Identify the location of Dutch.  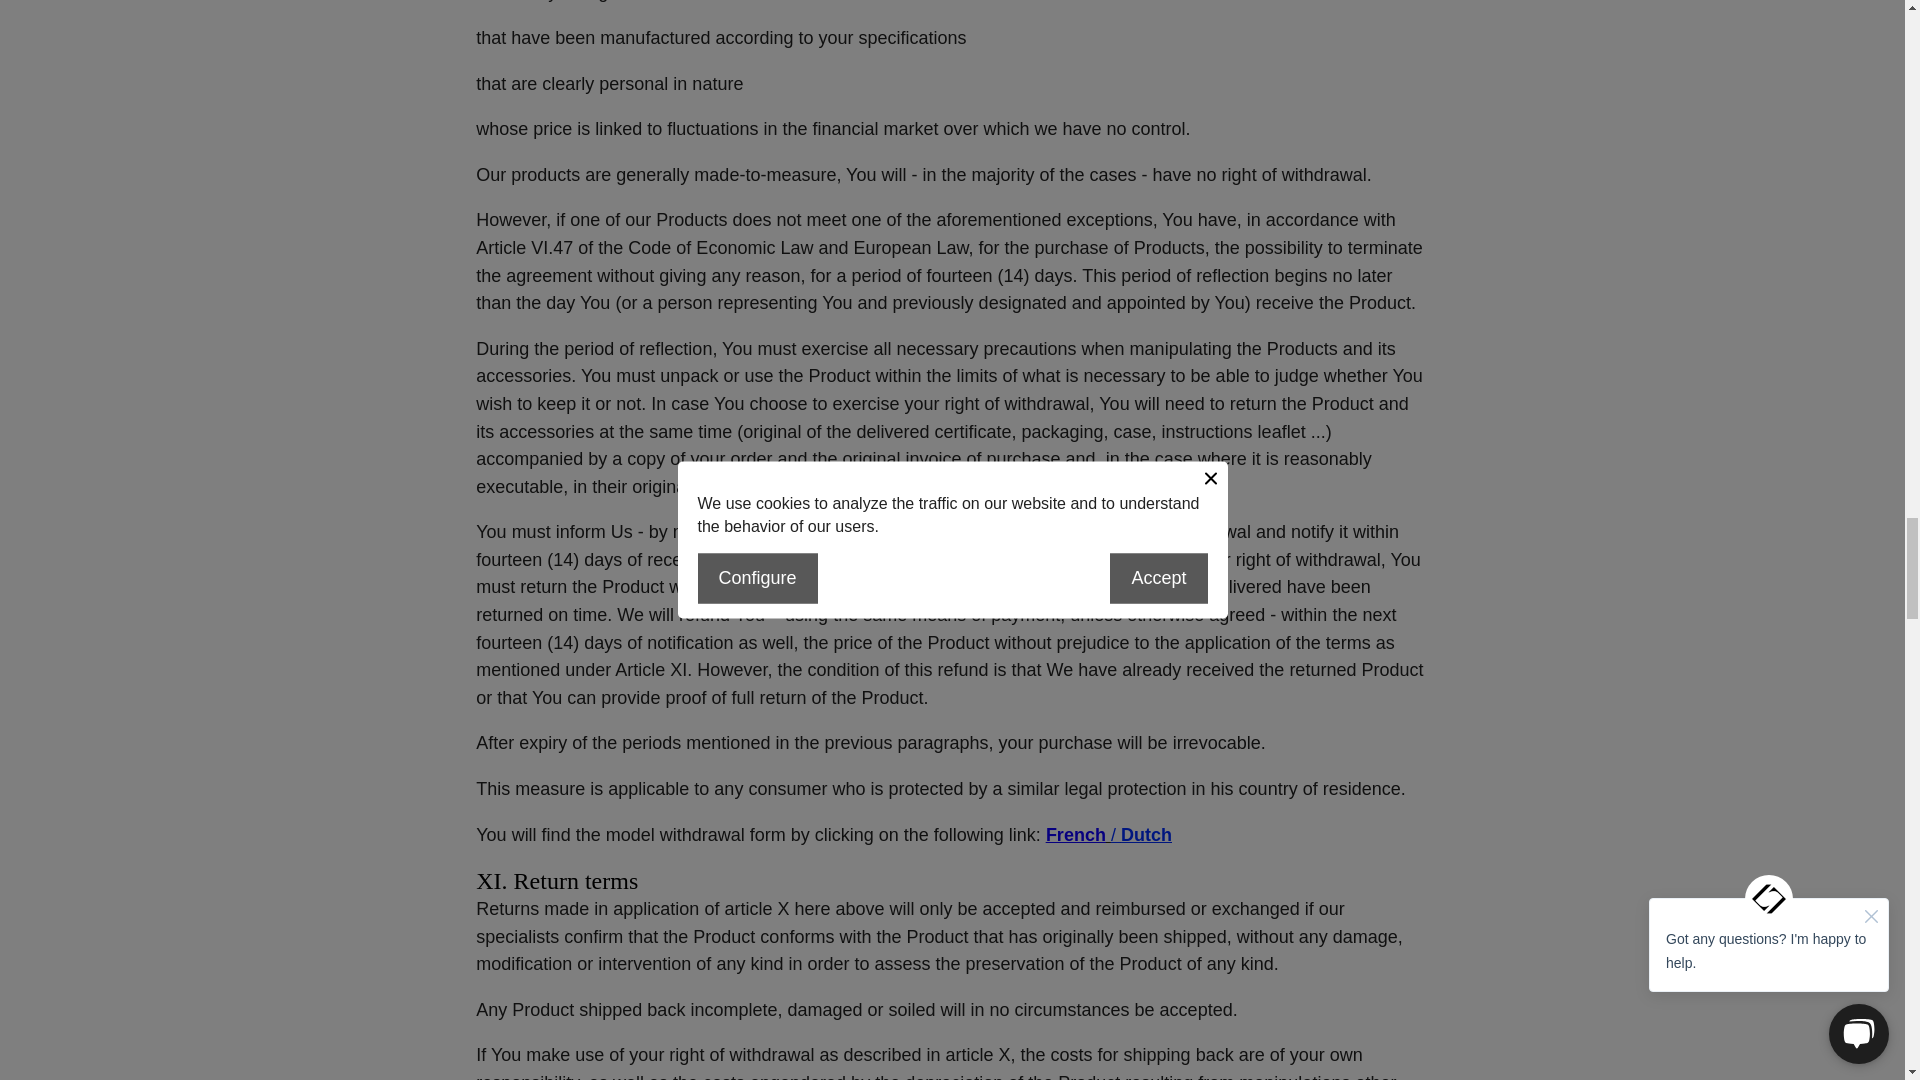
(1146, 834).